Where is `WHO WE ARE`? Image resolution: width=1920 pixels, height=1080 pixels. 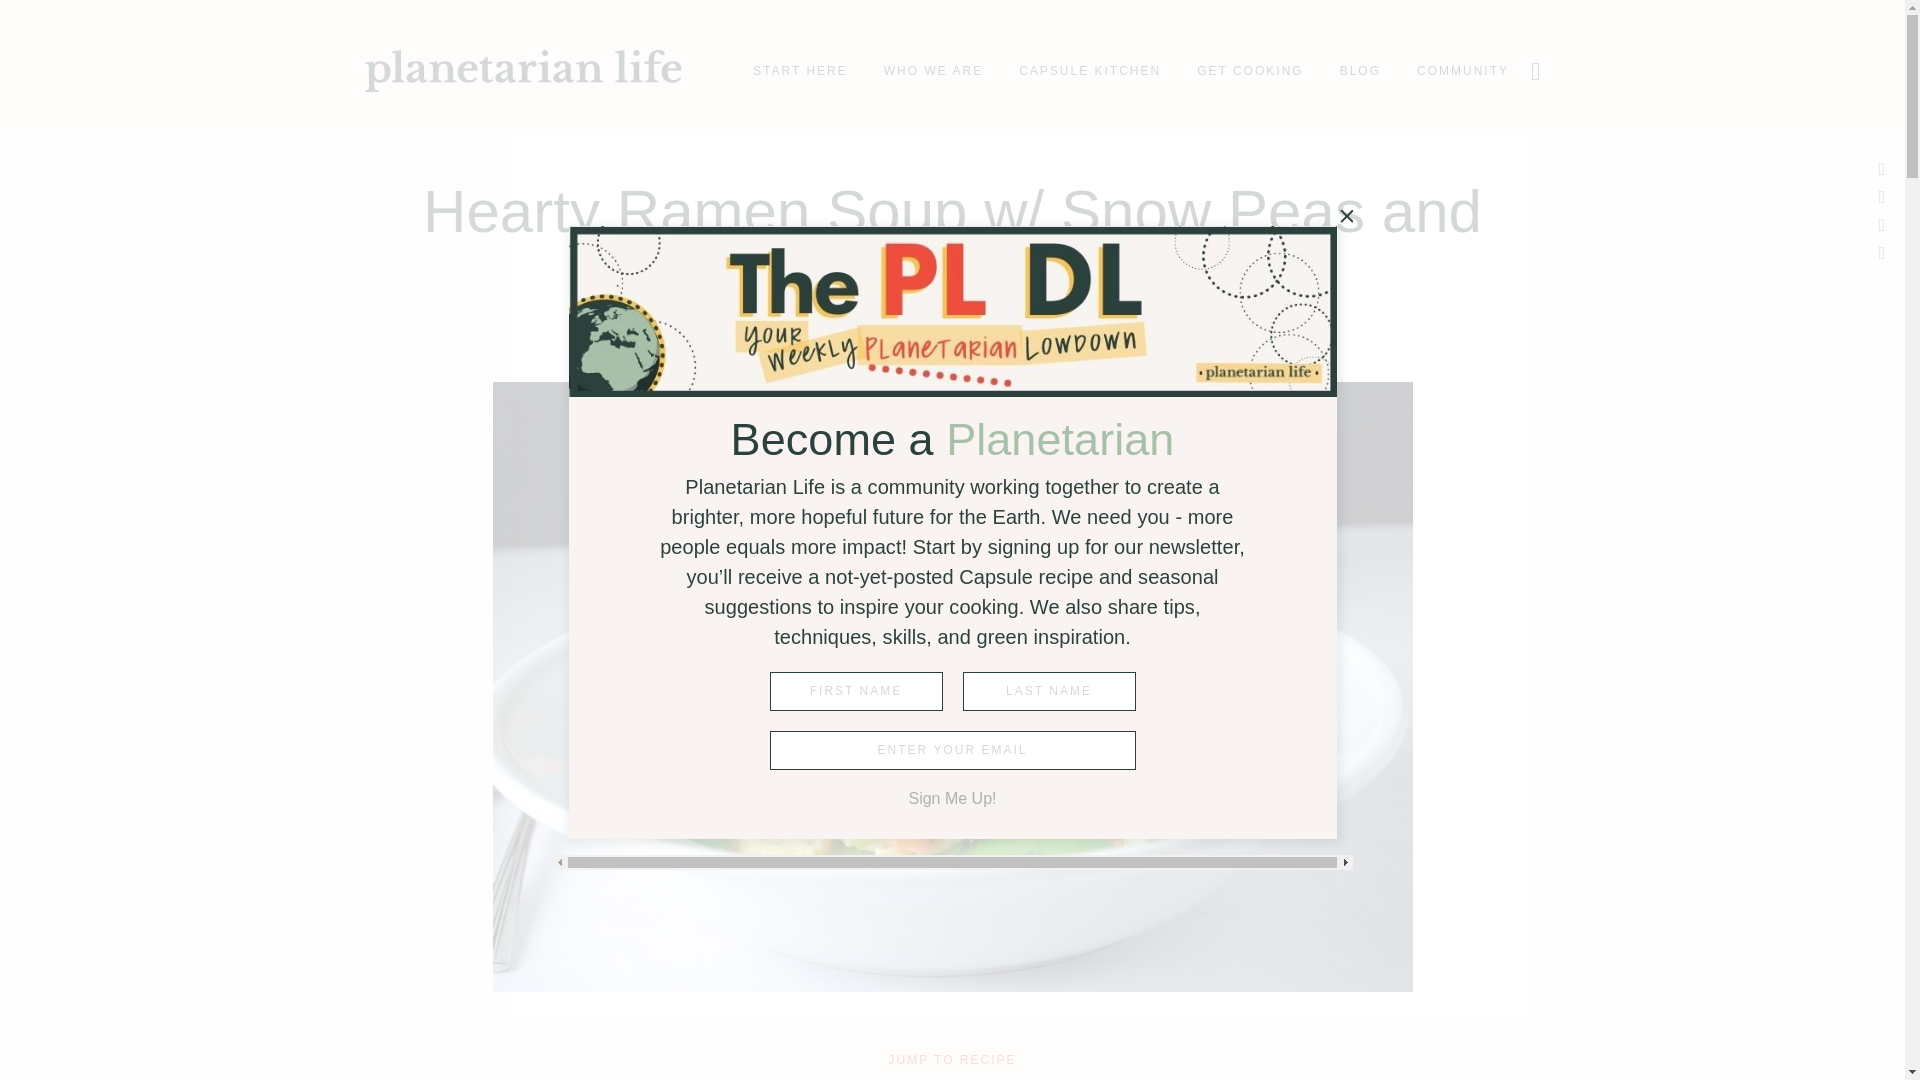
WHO WE ARE is located at coordinates (933, 70).